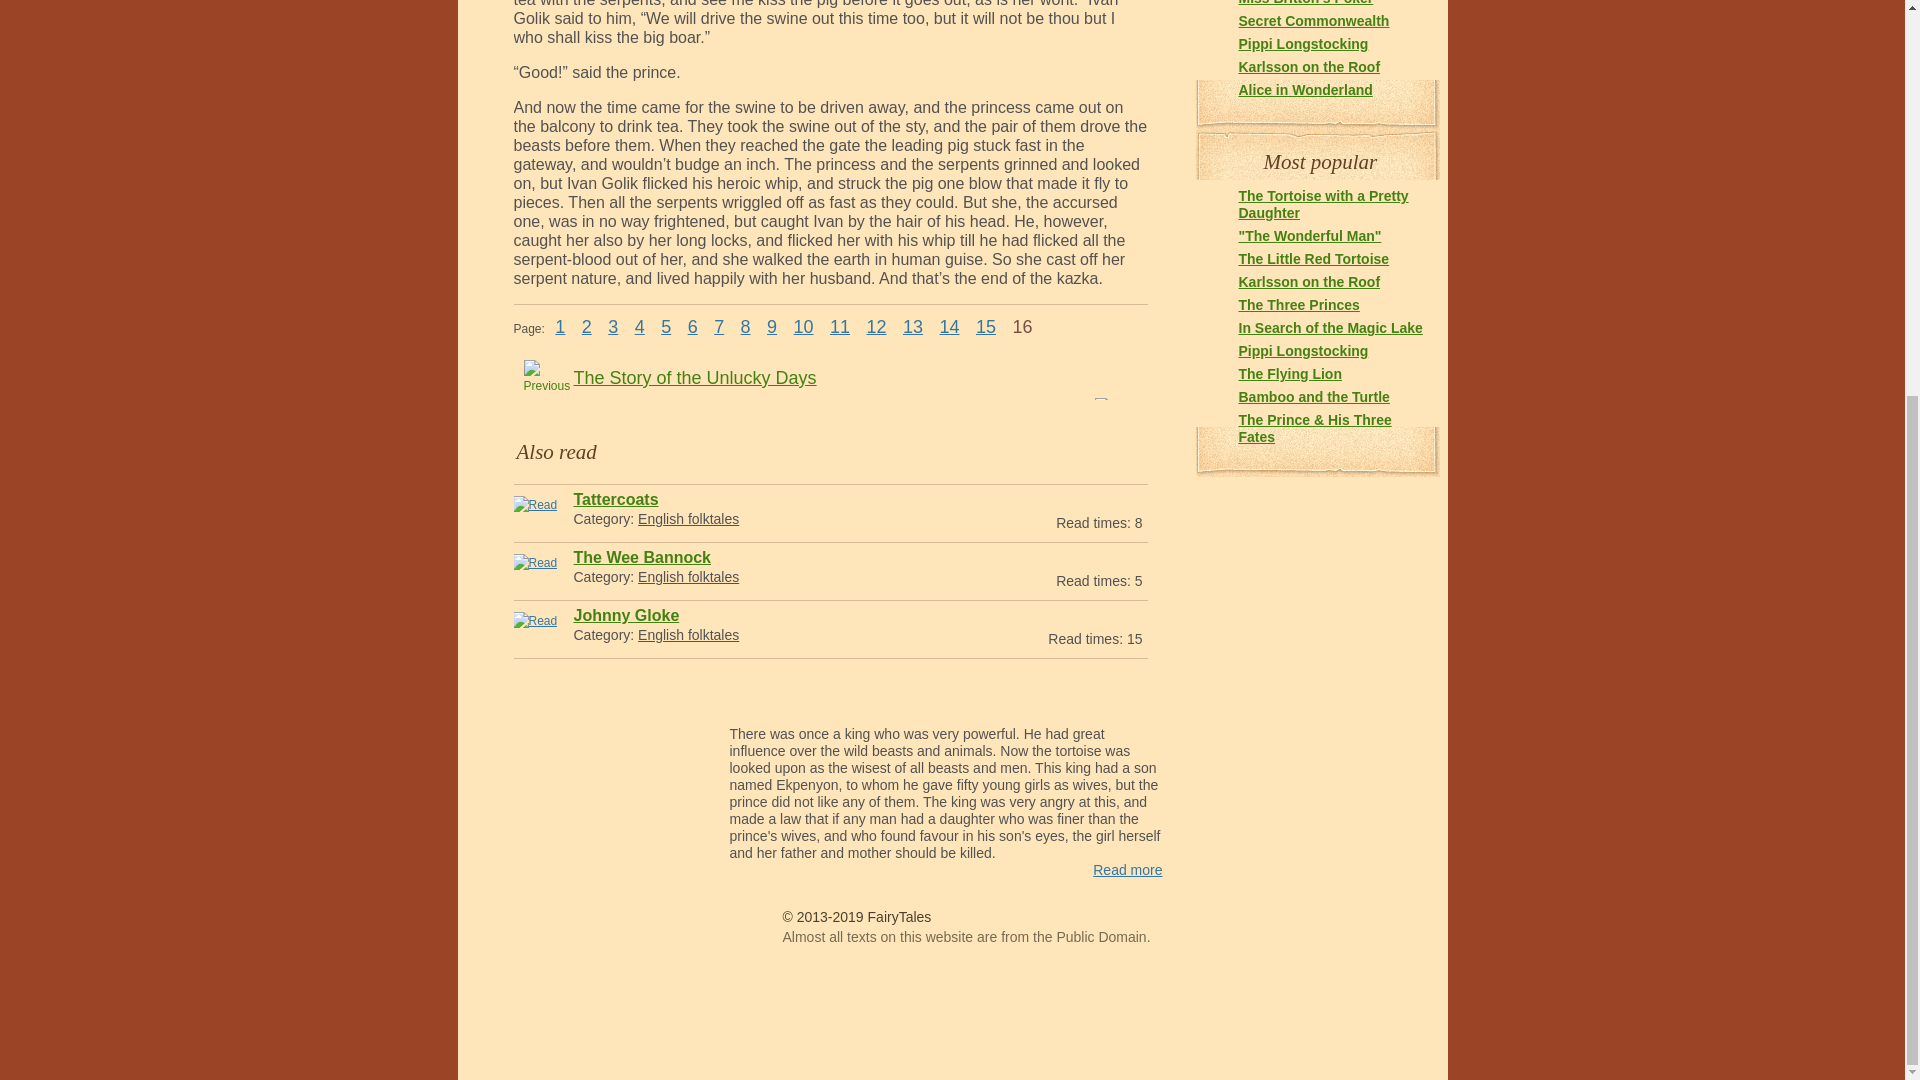  I want to click on Karlsson on the Roof, so click(1309, 66).